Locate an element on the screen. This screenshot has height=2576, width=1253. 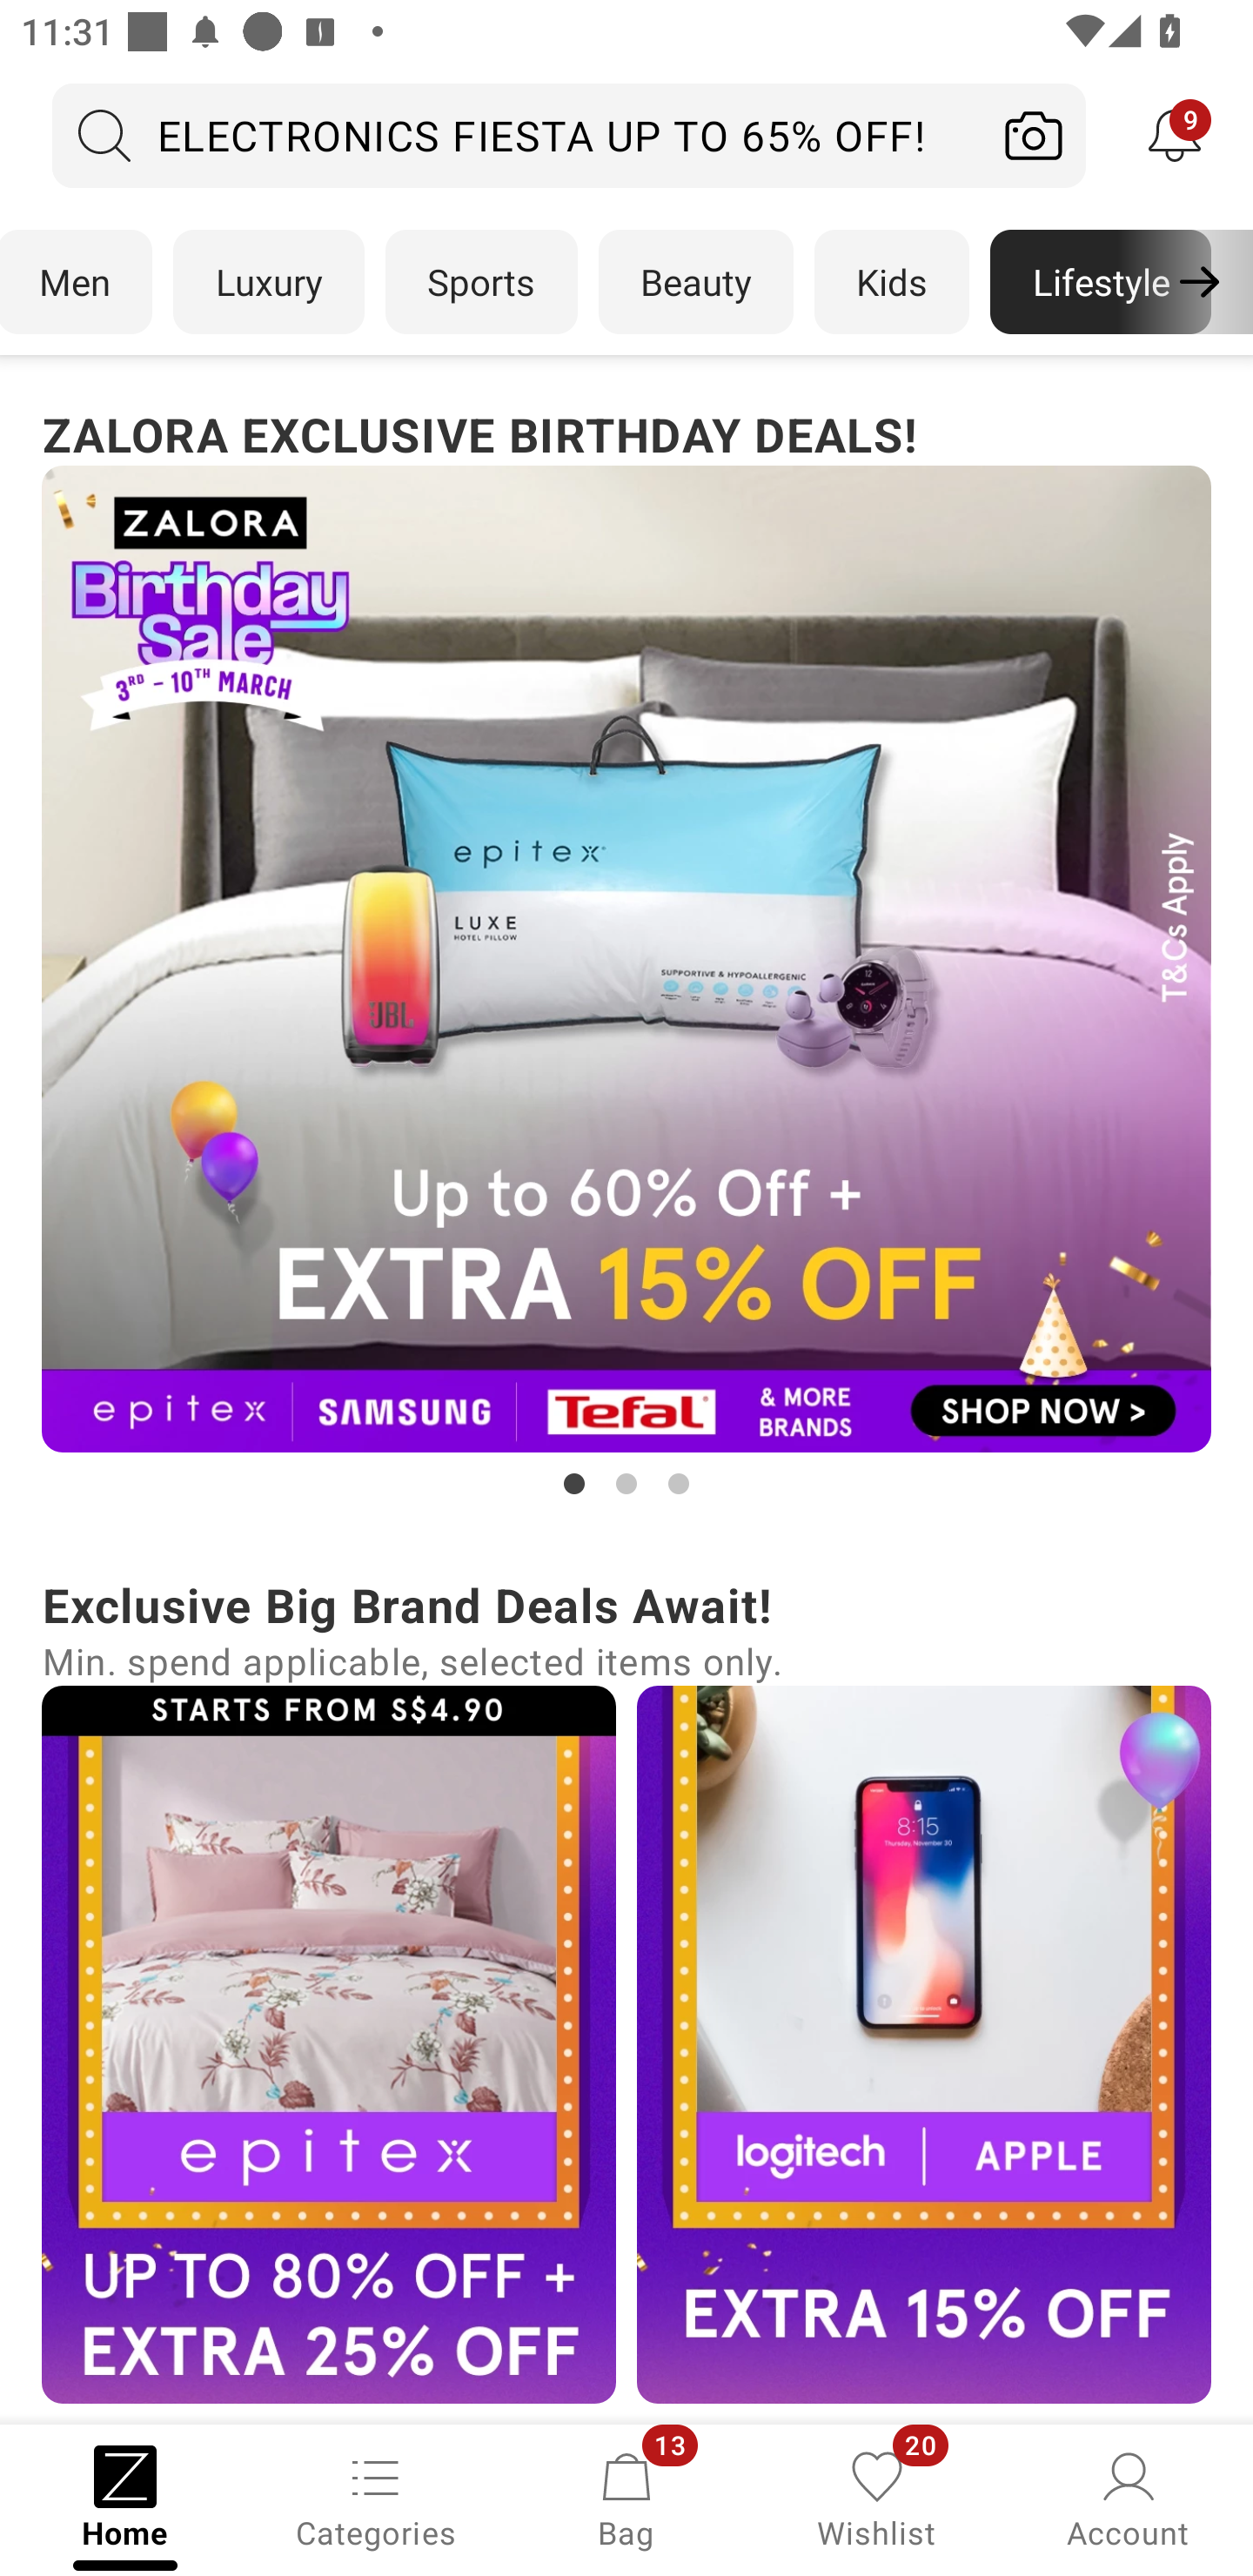
Luxury is located at coordinates (268, 282).